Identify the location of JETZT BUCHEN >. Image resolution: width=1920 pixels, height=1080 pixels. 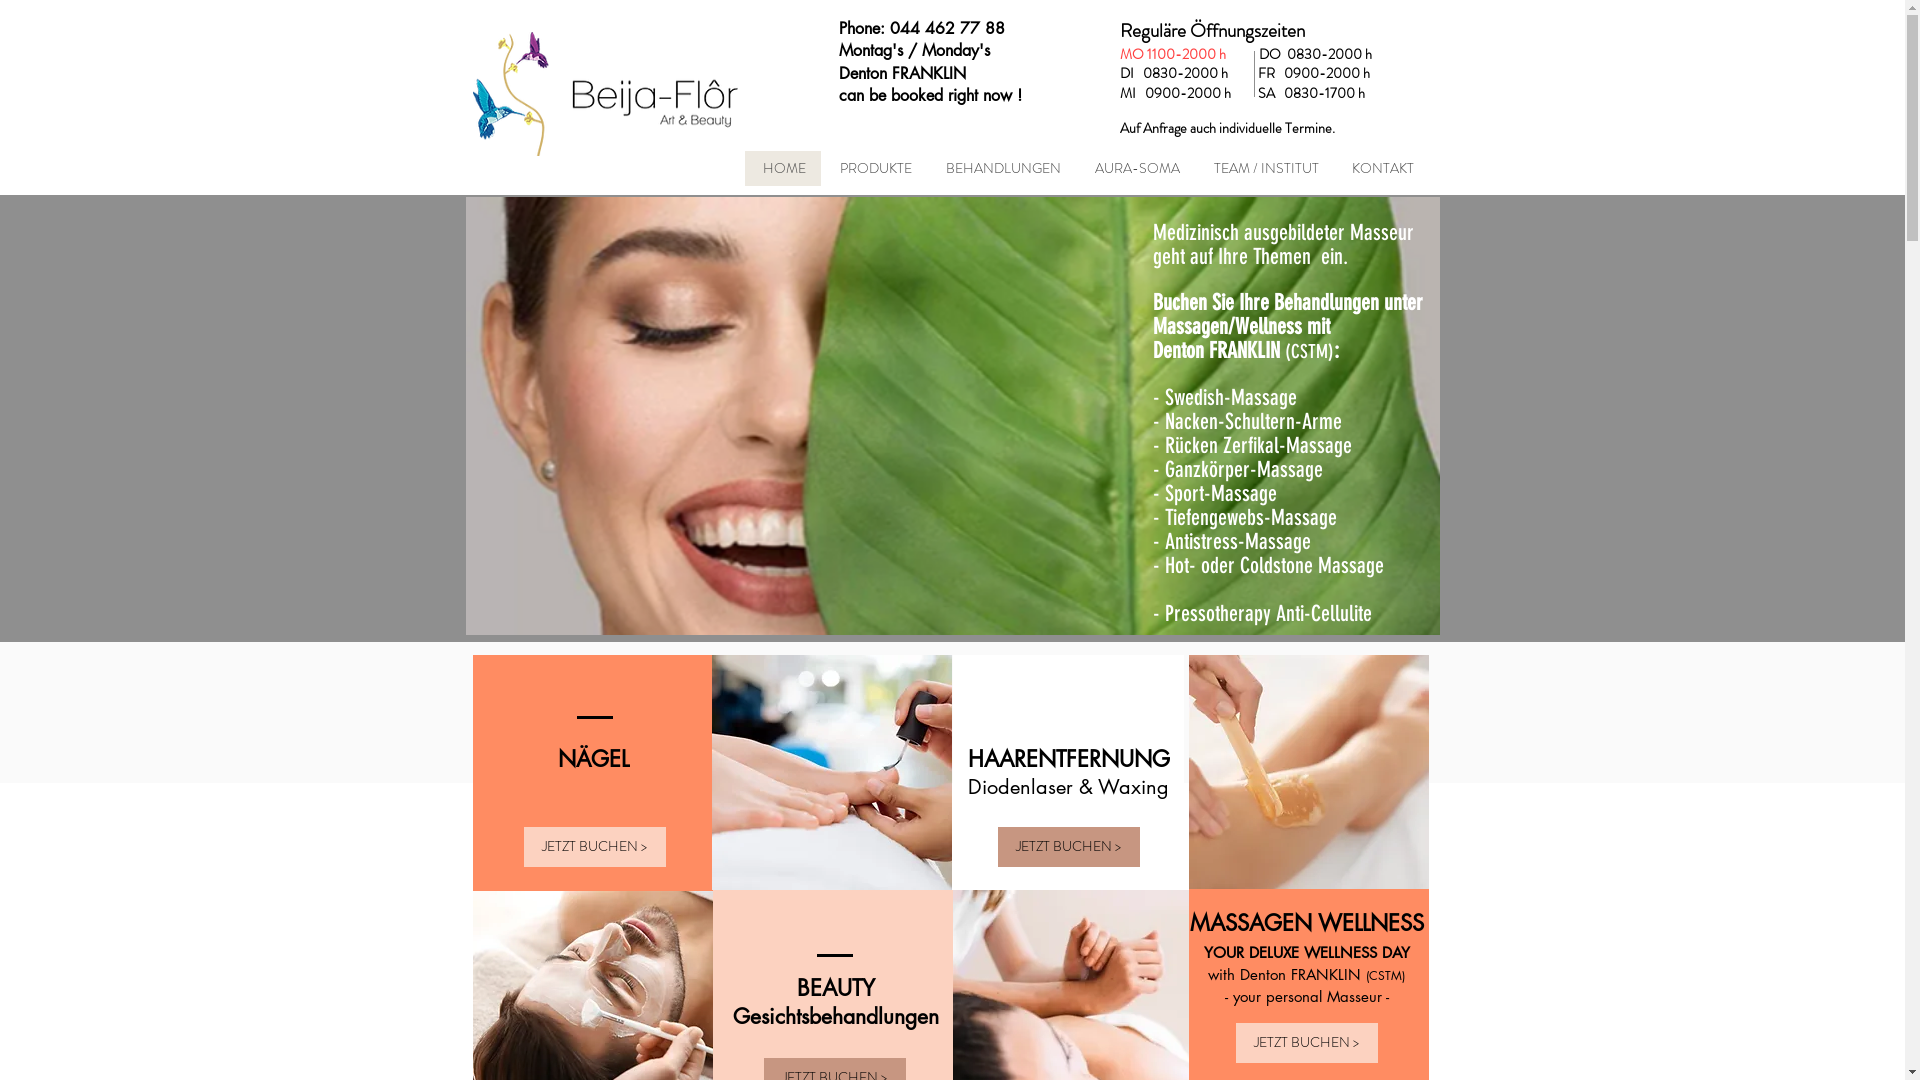
(1069, 847).